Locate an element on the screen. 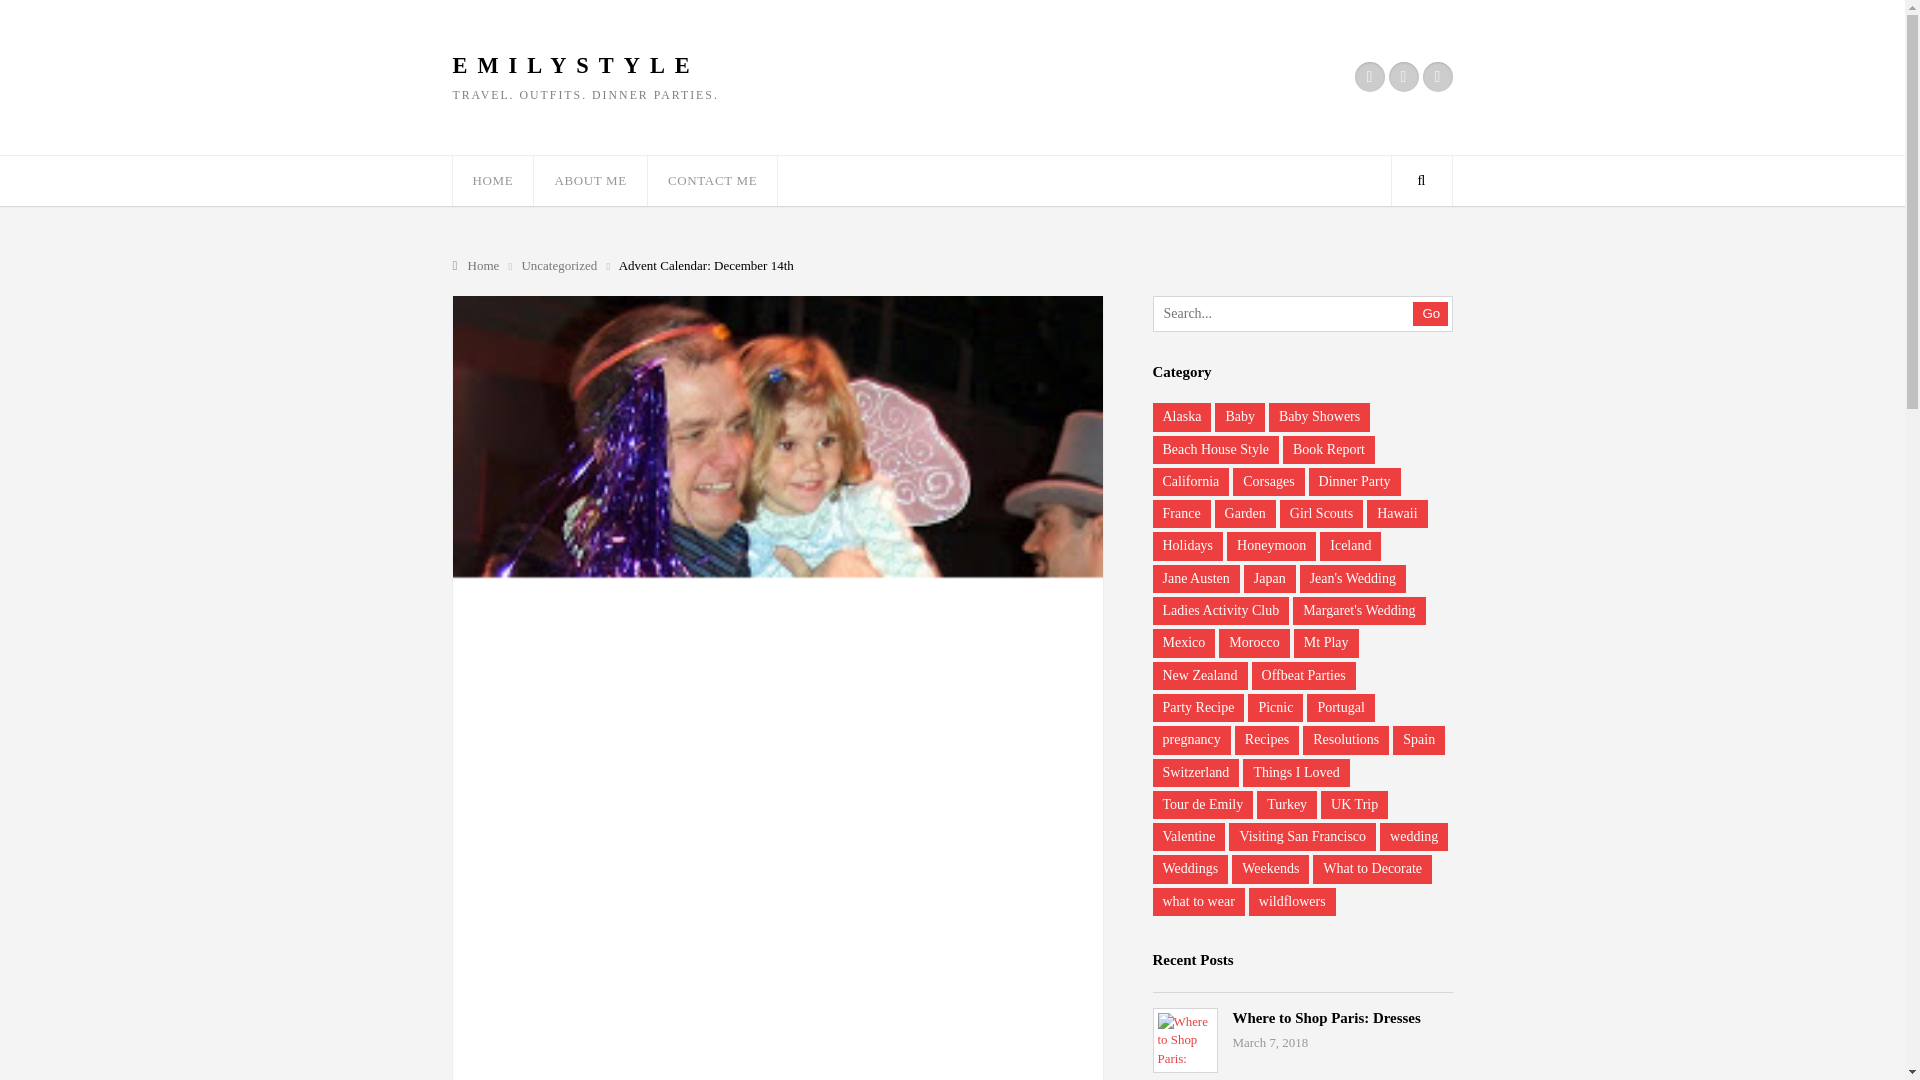 This screenshot has width=1920, height=1080. CONTACT ME is located at coordinates (712, 180).